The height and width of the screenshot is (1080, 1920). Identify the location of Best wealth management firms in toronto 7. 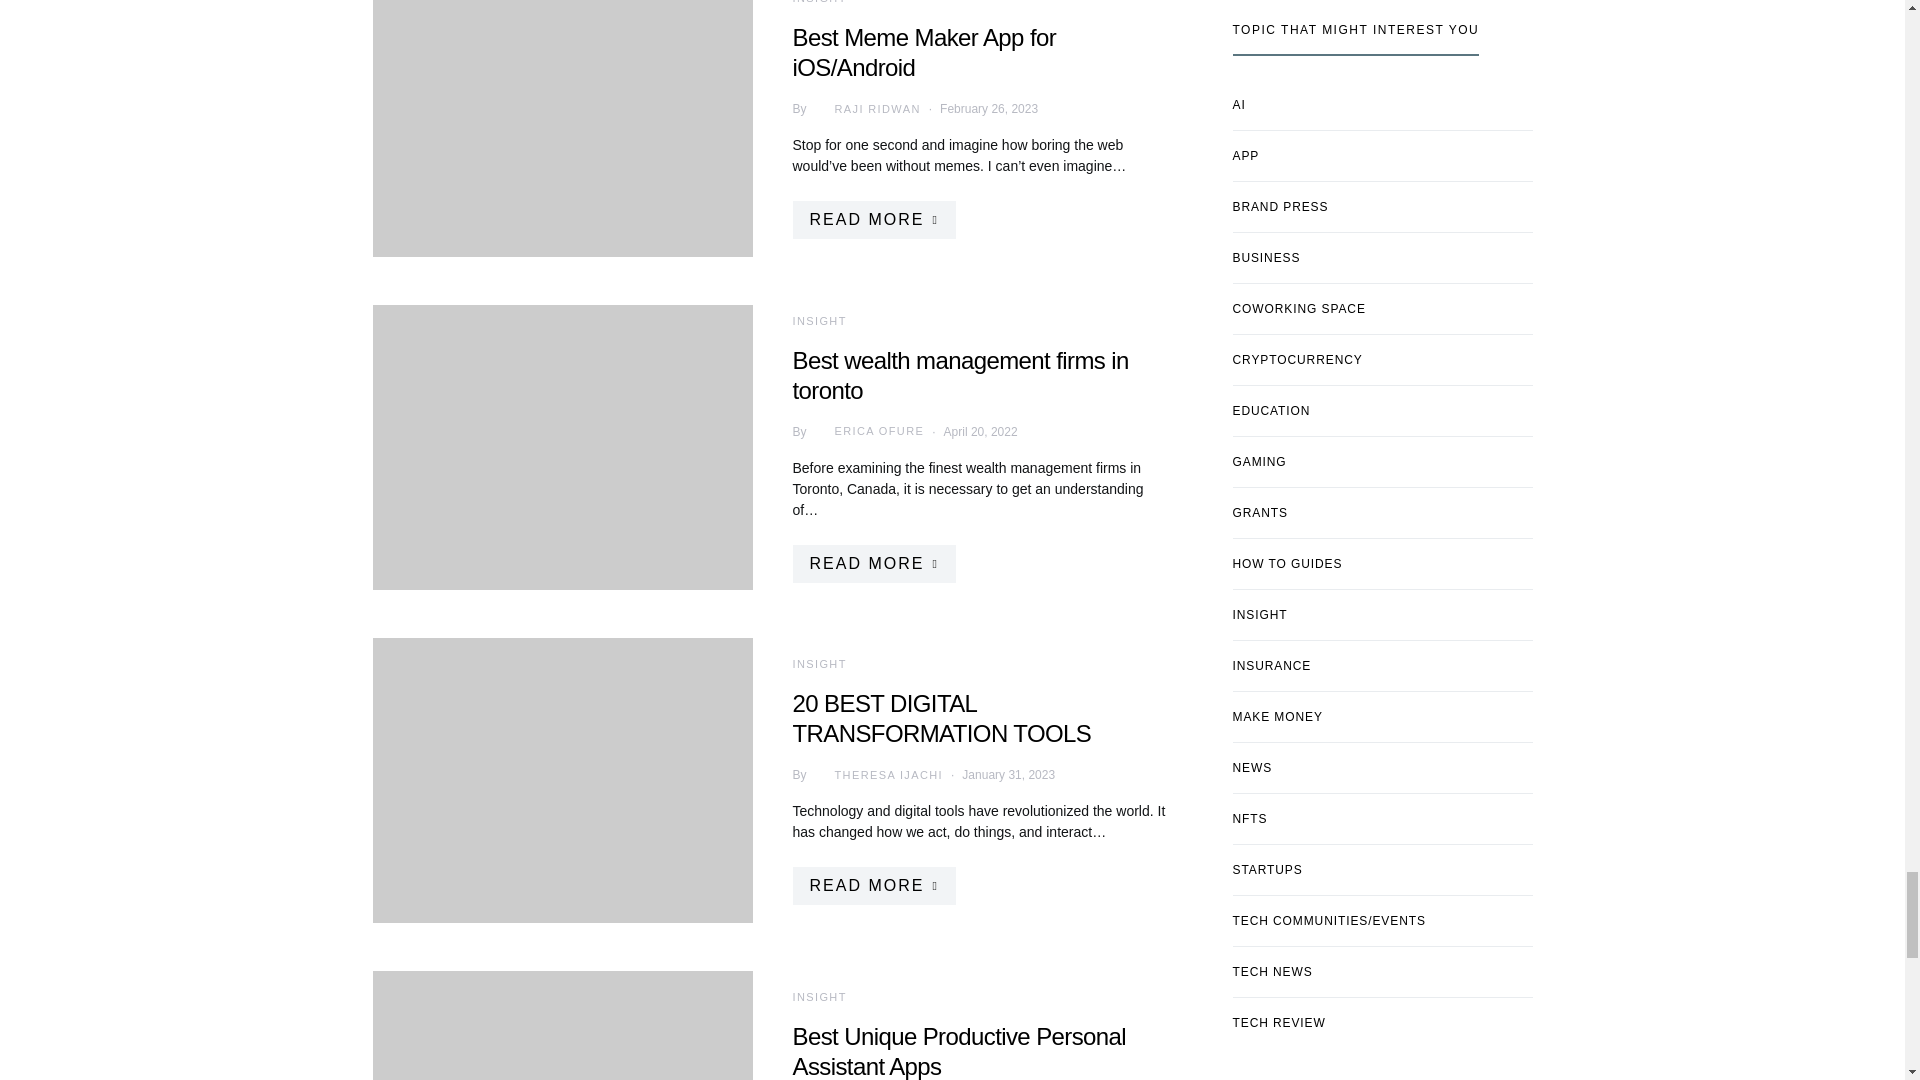
(562, 446).